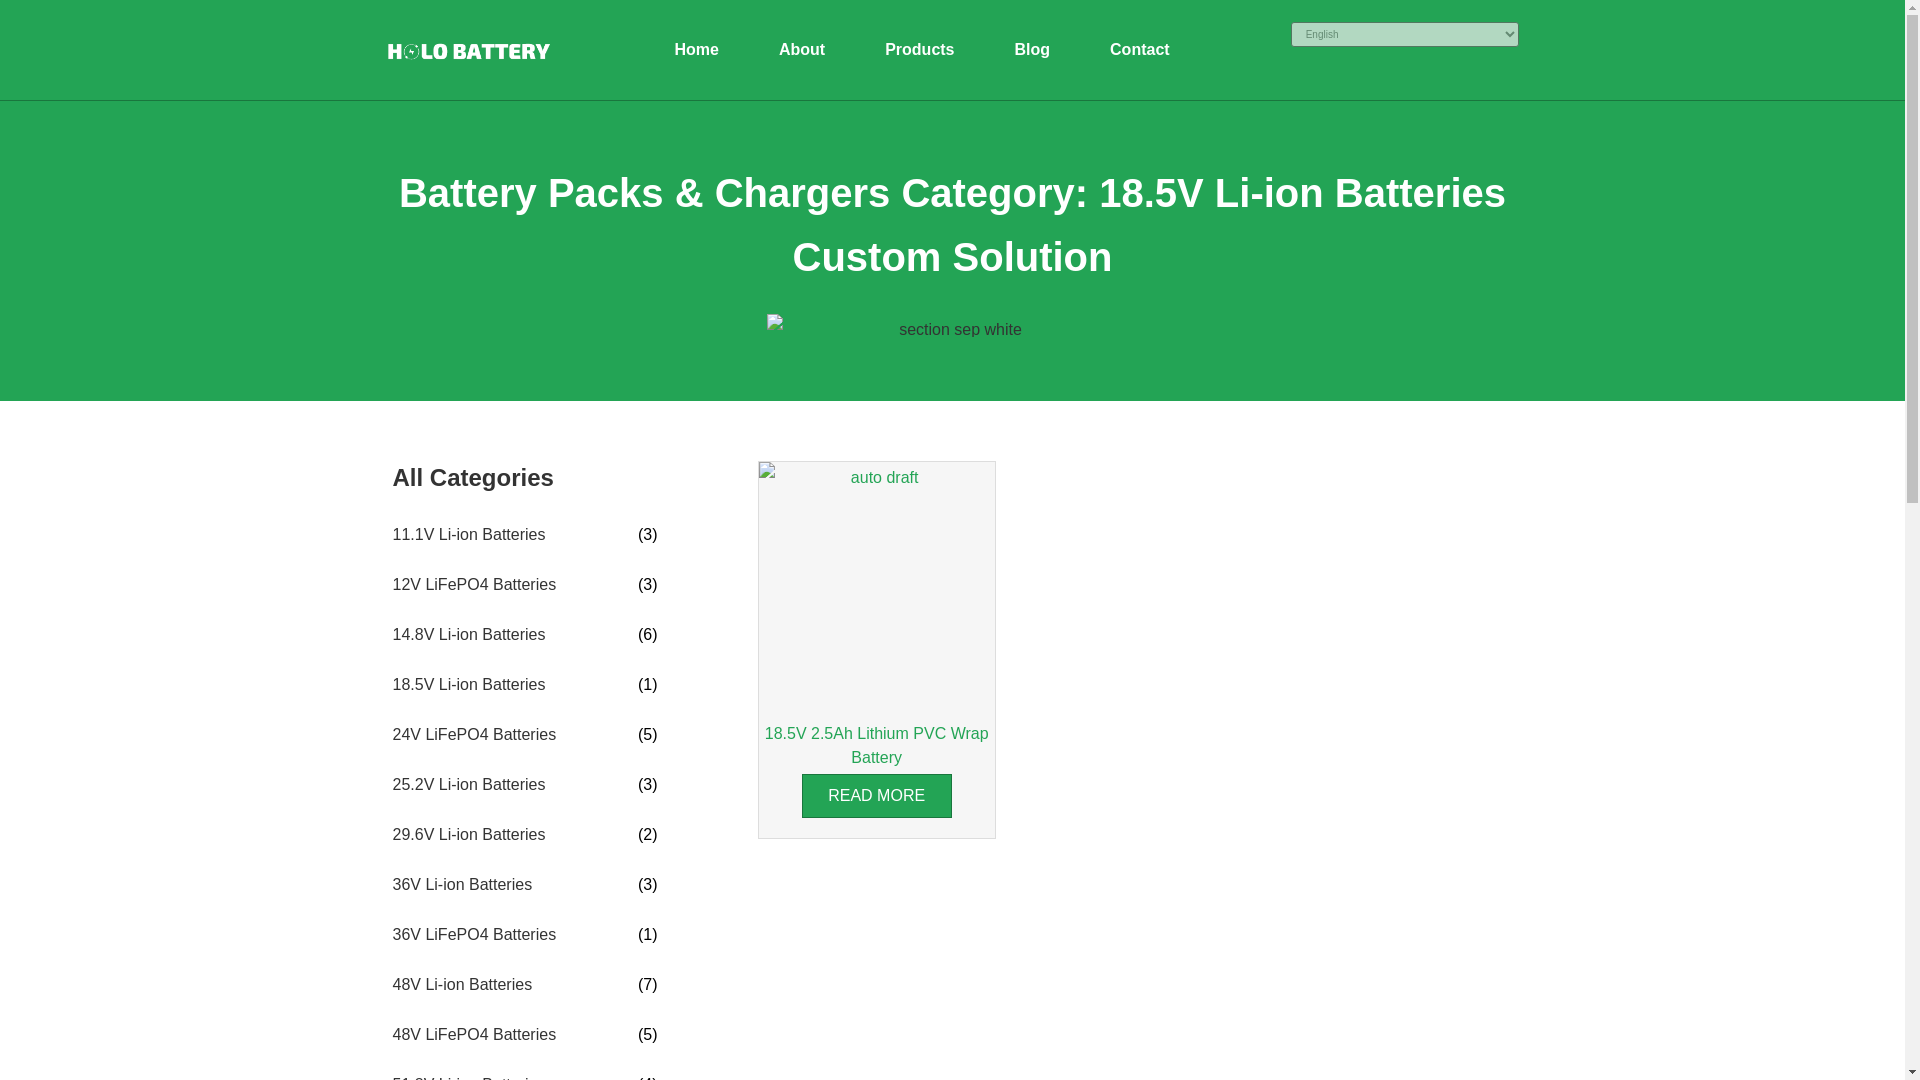 The height and width of the screenshot is (1080, 1920). Describe the element at coordinates (801, 50) in the screenshot. I see `About` at that location.